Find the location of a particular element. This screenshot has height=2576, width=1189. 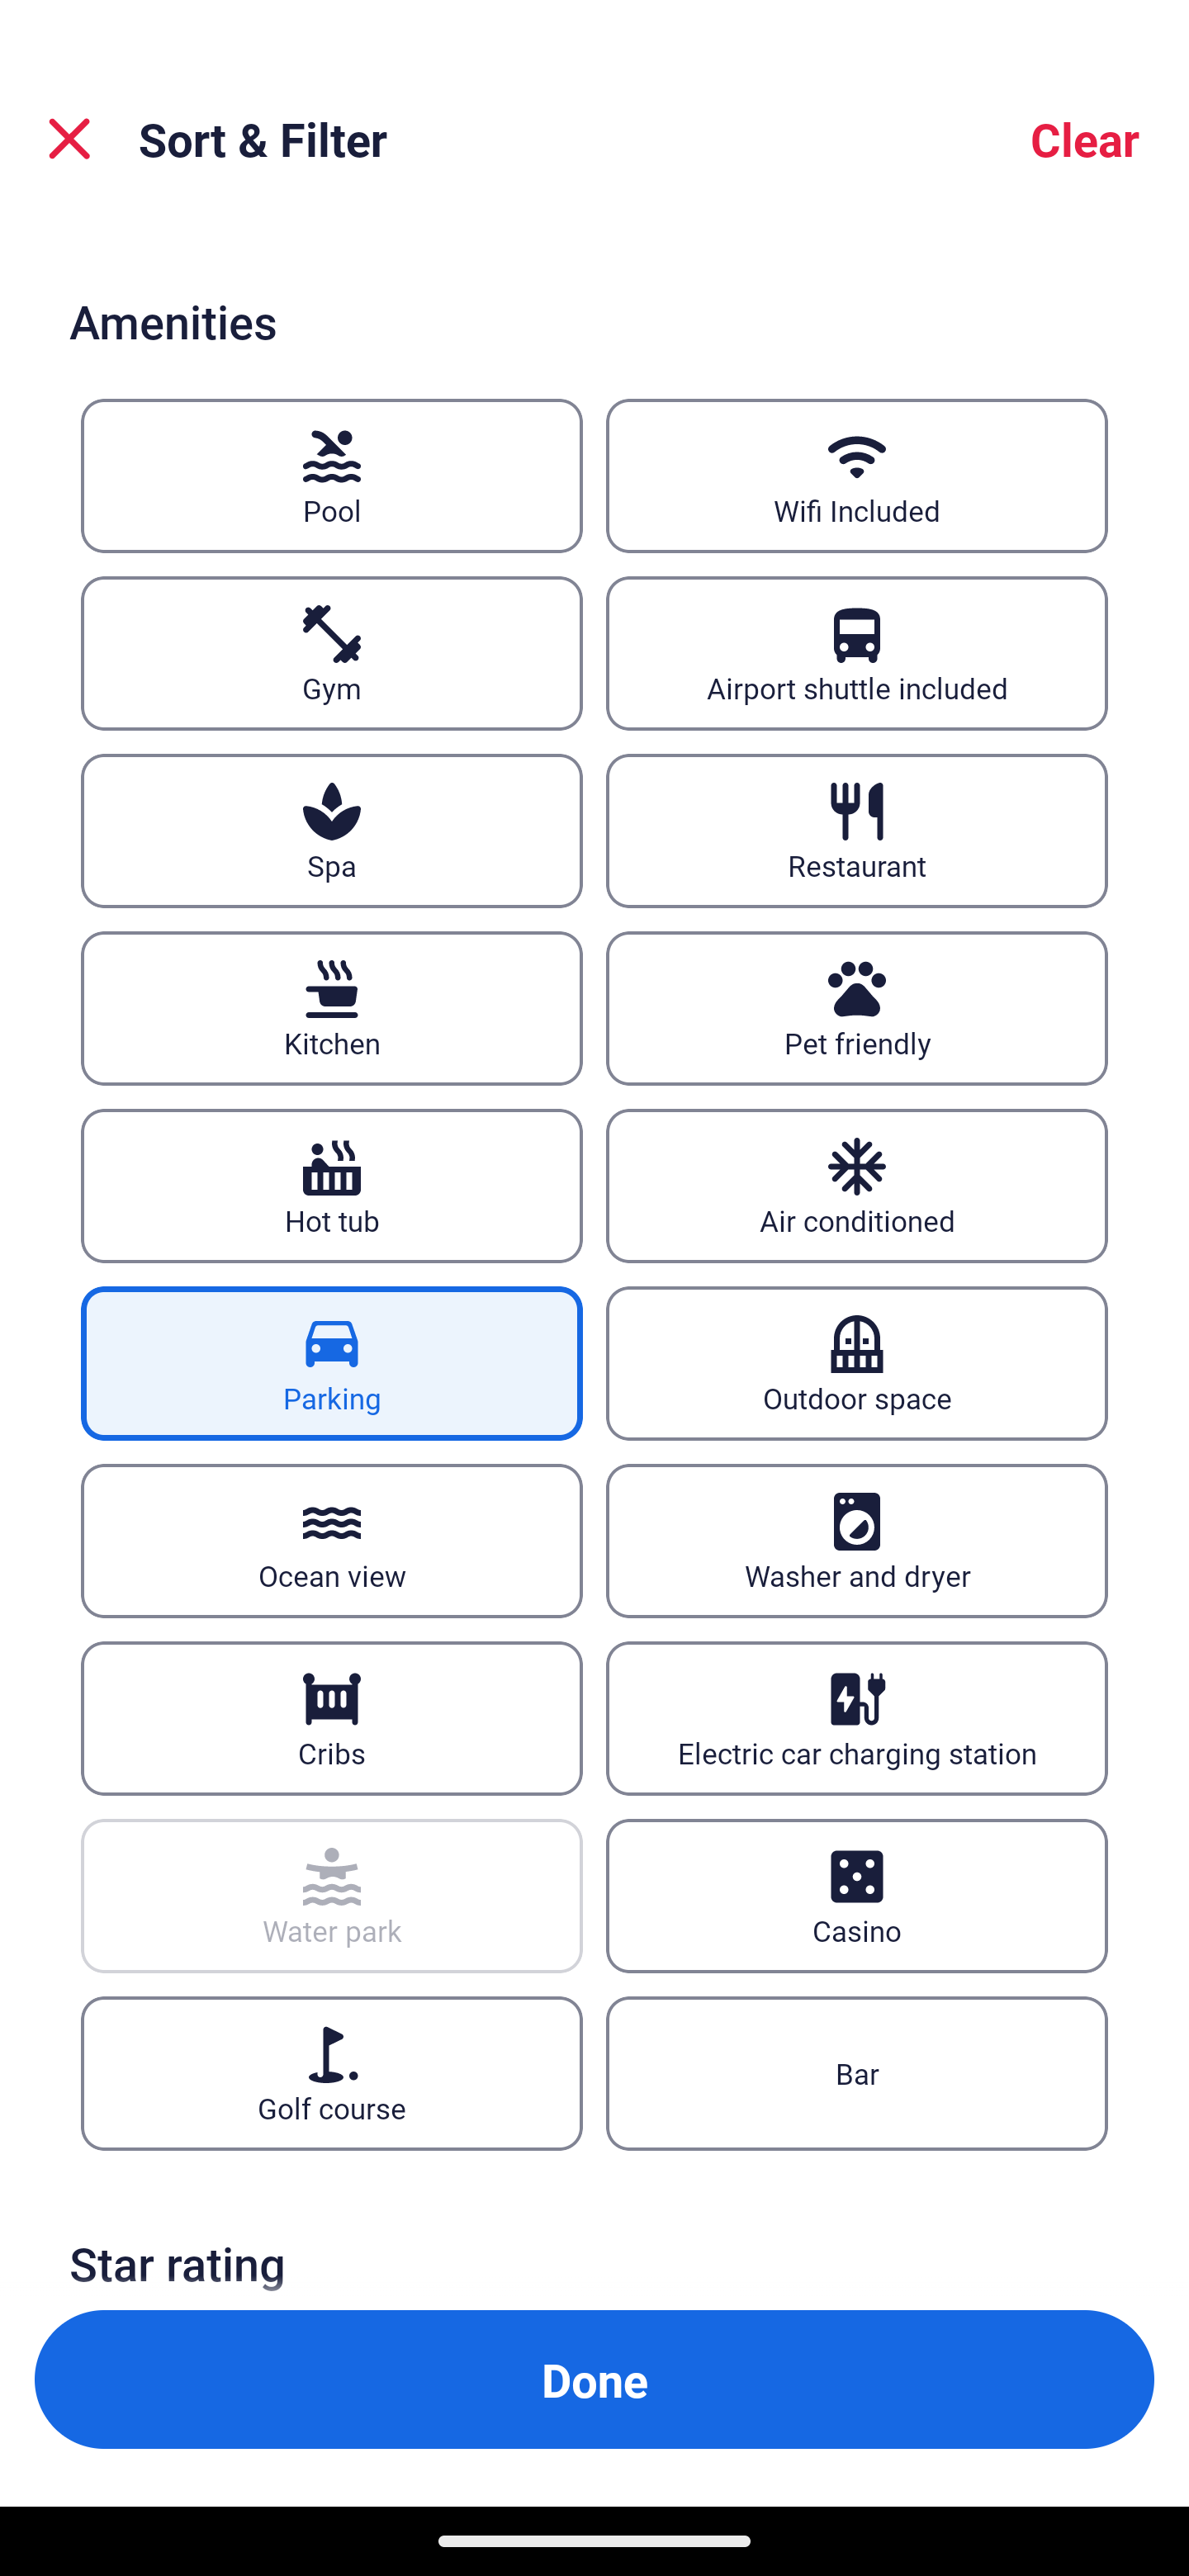

Kitchen is located at coordinates (331, 1008).